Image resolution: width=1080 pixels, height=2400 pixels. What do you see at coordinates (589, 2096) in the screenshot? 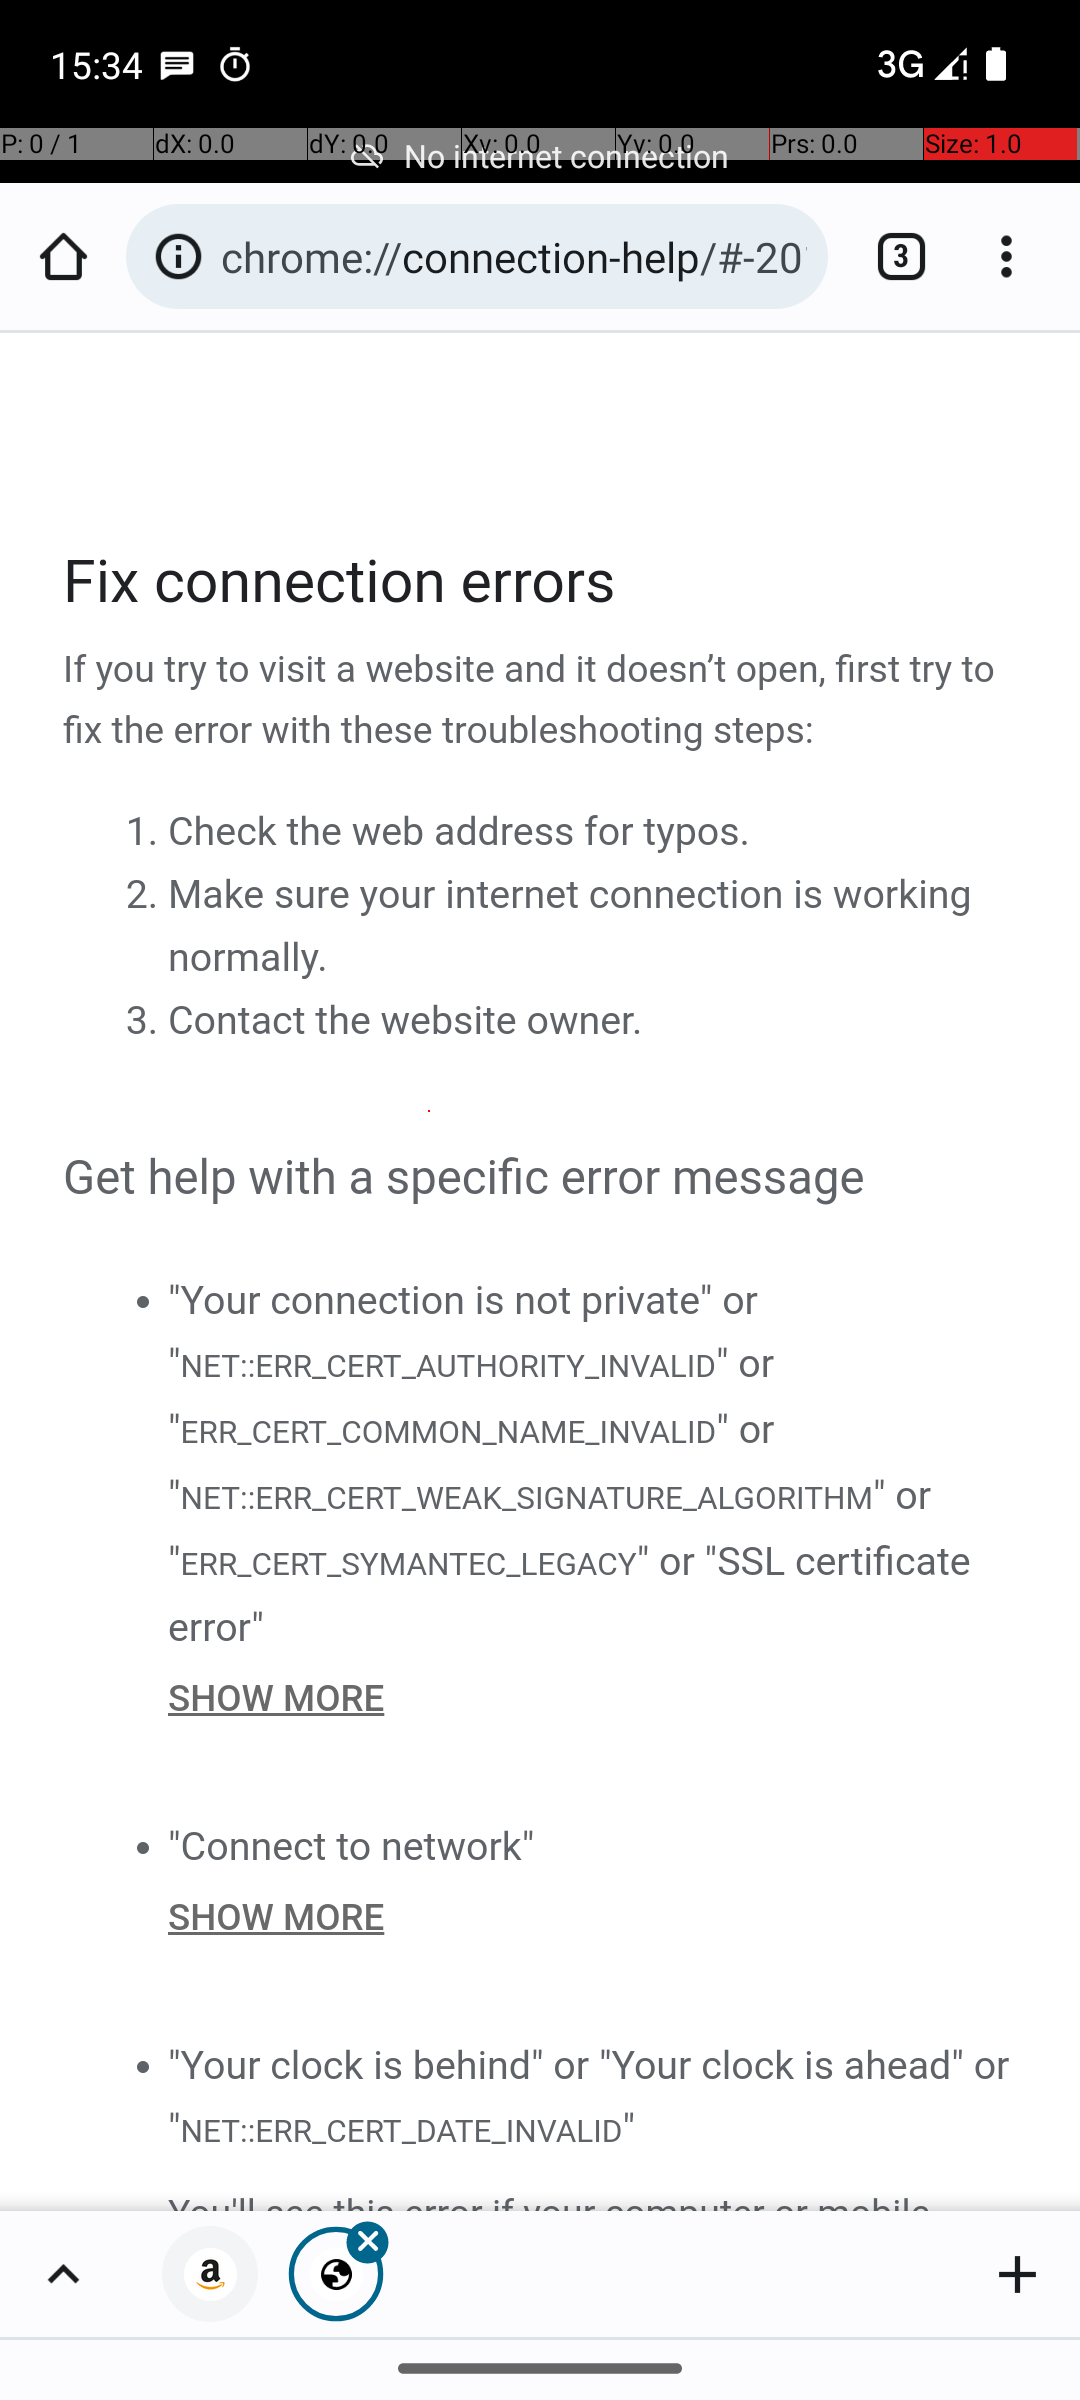
I see `"Your clock is behind" or "Your clock is ahead" or "` at bounding box center [589, 2096].